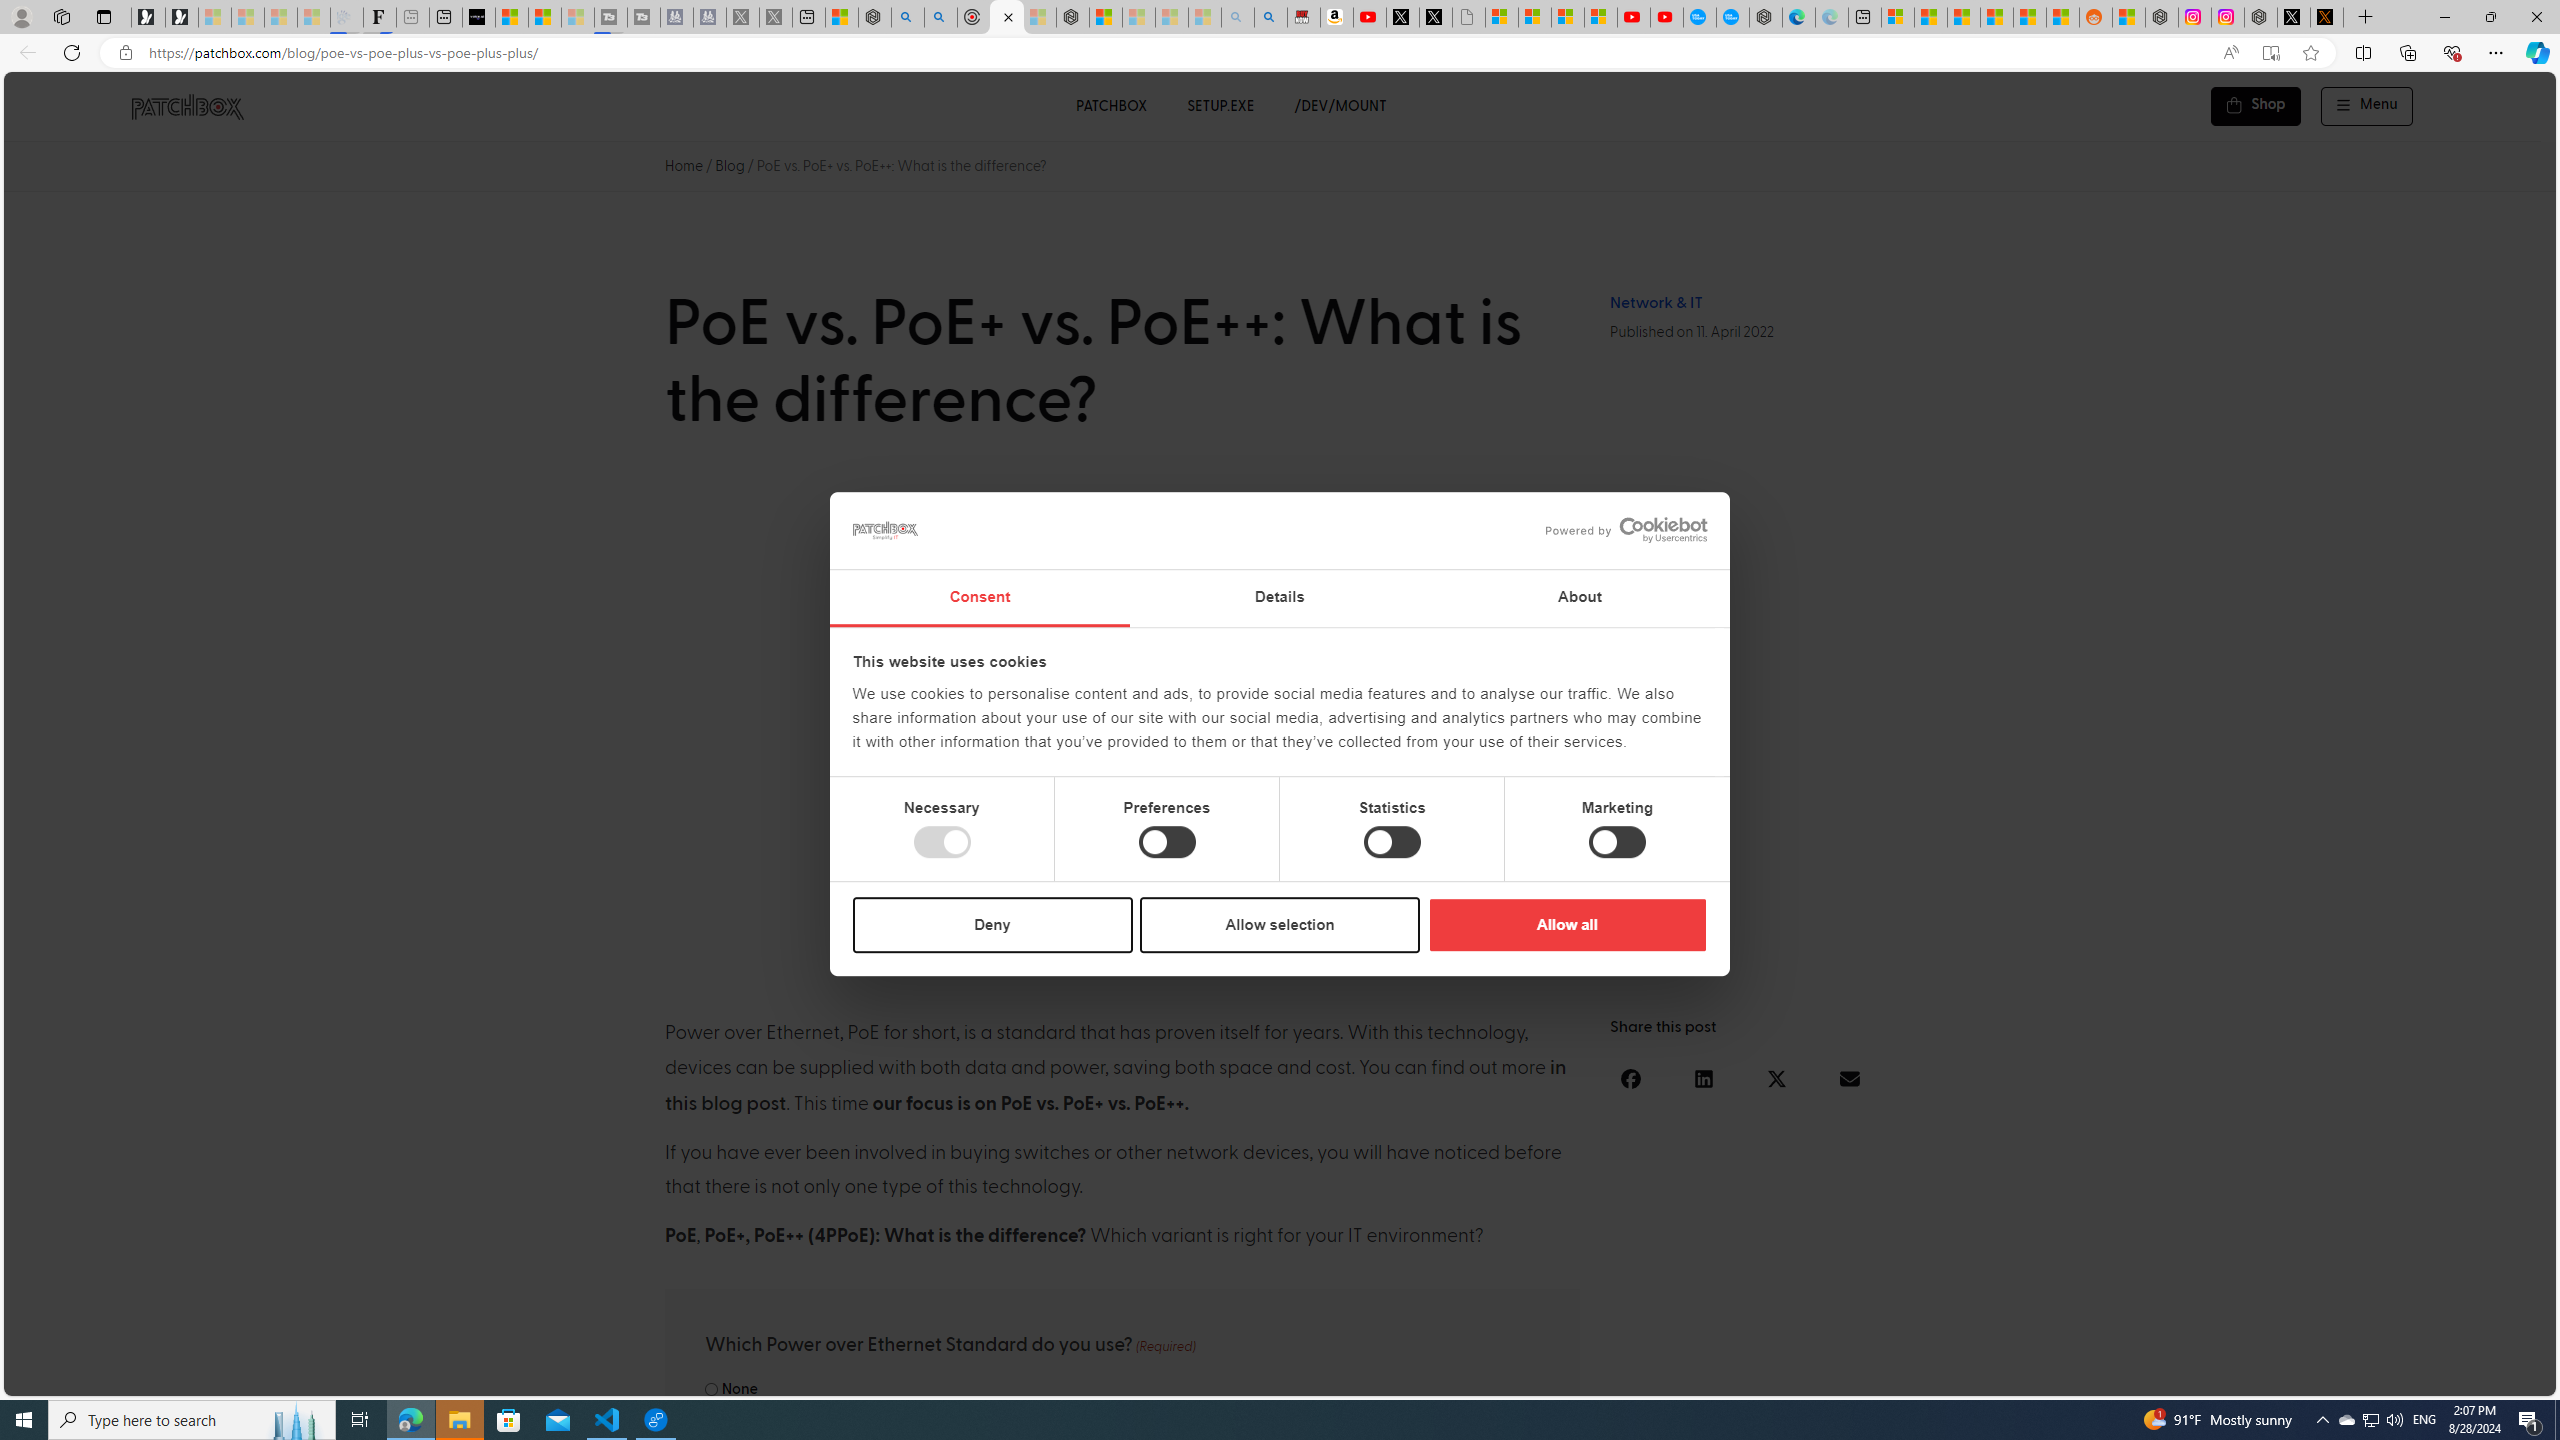 Image resolution: width=2560 pixels, height=1440 pixels. What do you see at coordinates (2166, 1377) in the screenshot?
I see `Language switcher : German` at bounding box center [2166, 1377].